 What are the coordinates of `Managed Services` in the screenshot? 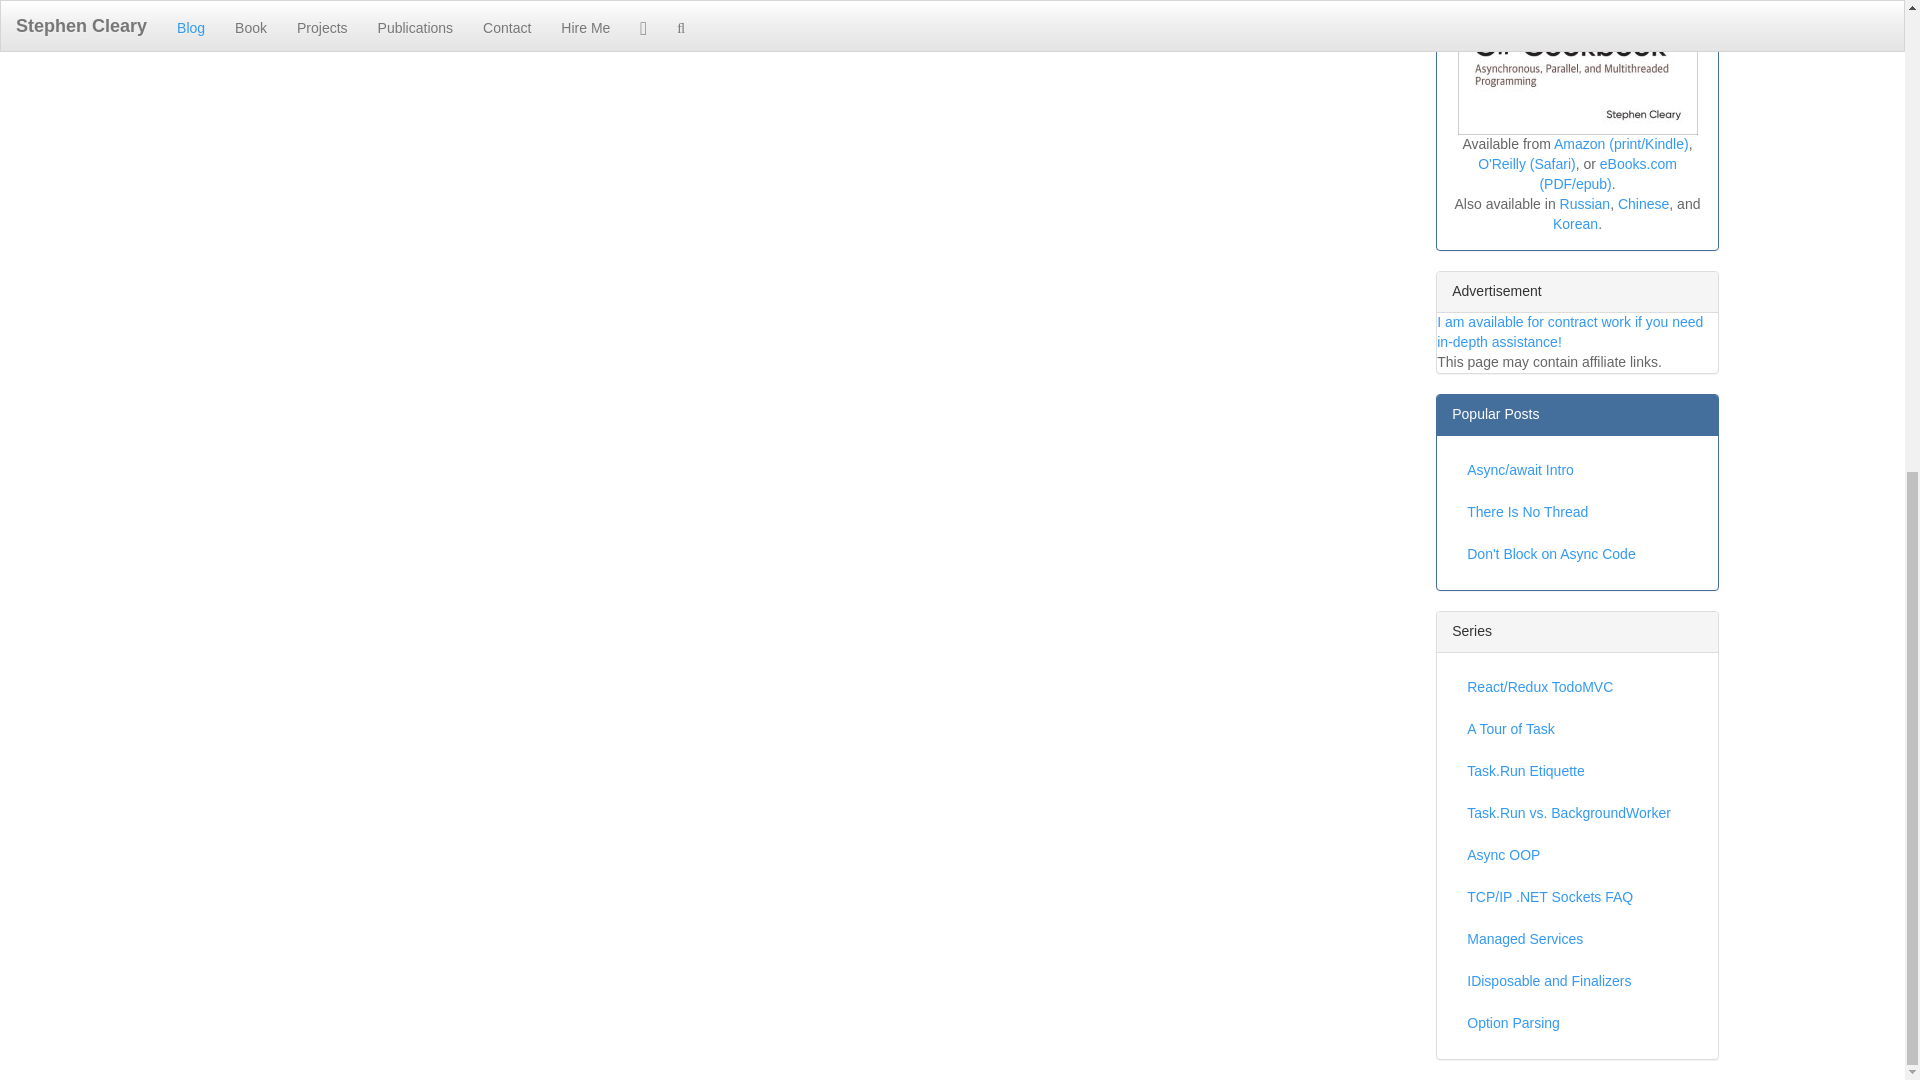 It's located at (1577, 940).